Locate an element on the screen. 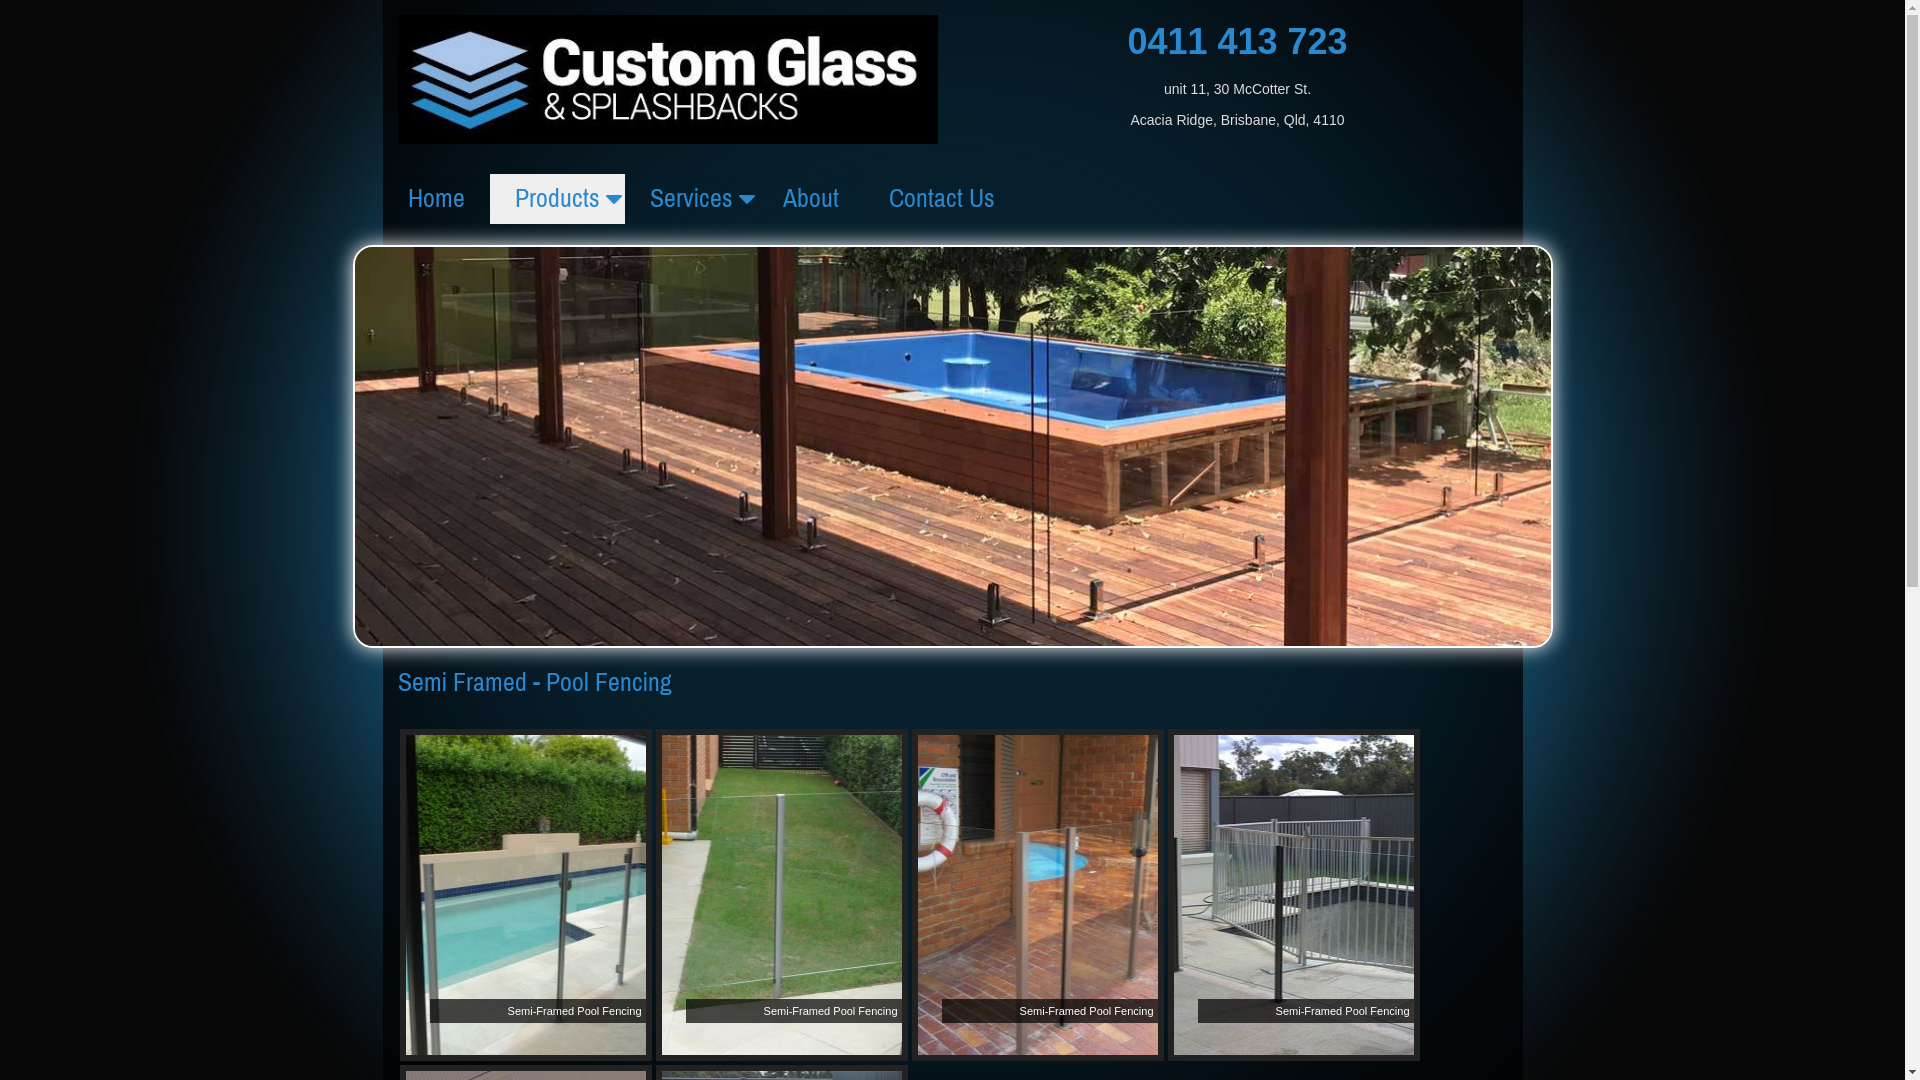 The width and height of the screenshot is (1920, 1080). Semi-Framed Pool Fencing is located at coordinates (782, 895).